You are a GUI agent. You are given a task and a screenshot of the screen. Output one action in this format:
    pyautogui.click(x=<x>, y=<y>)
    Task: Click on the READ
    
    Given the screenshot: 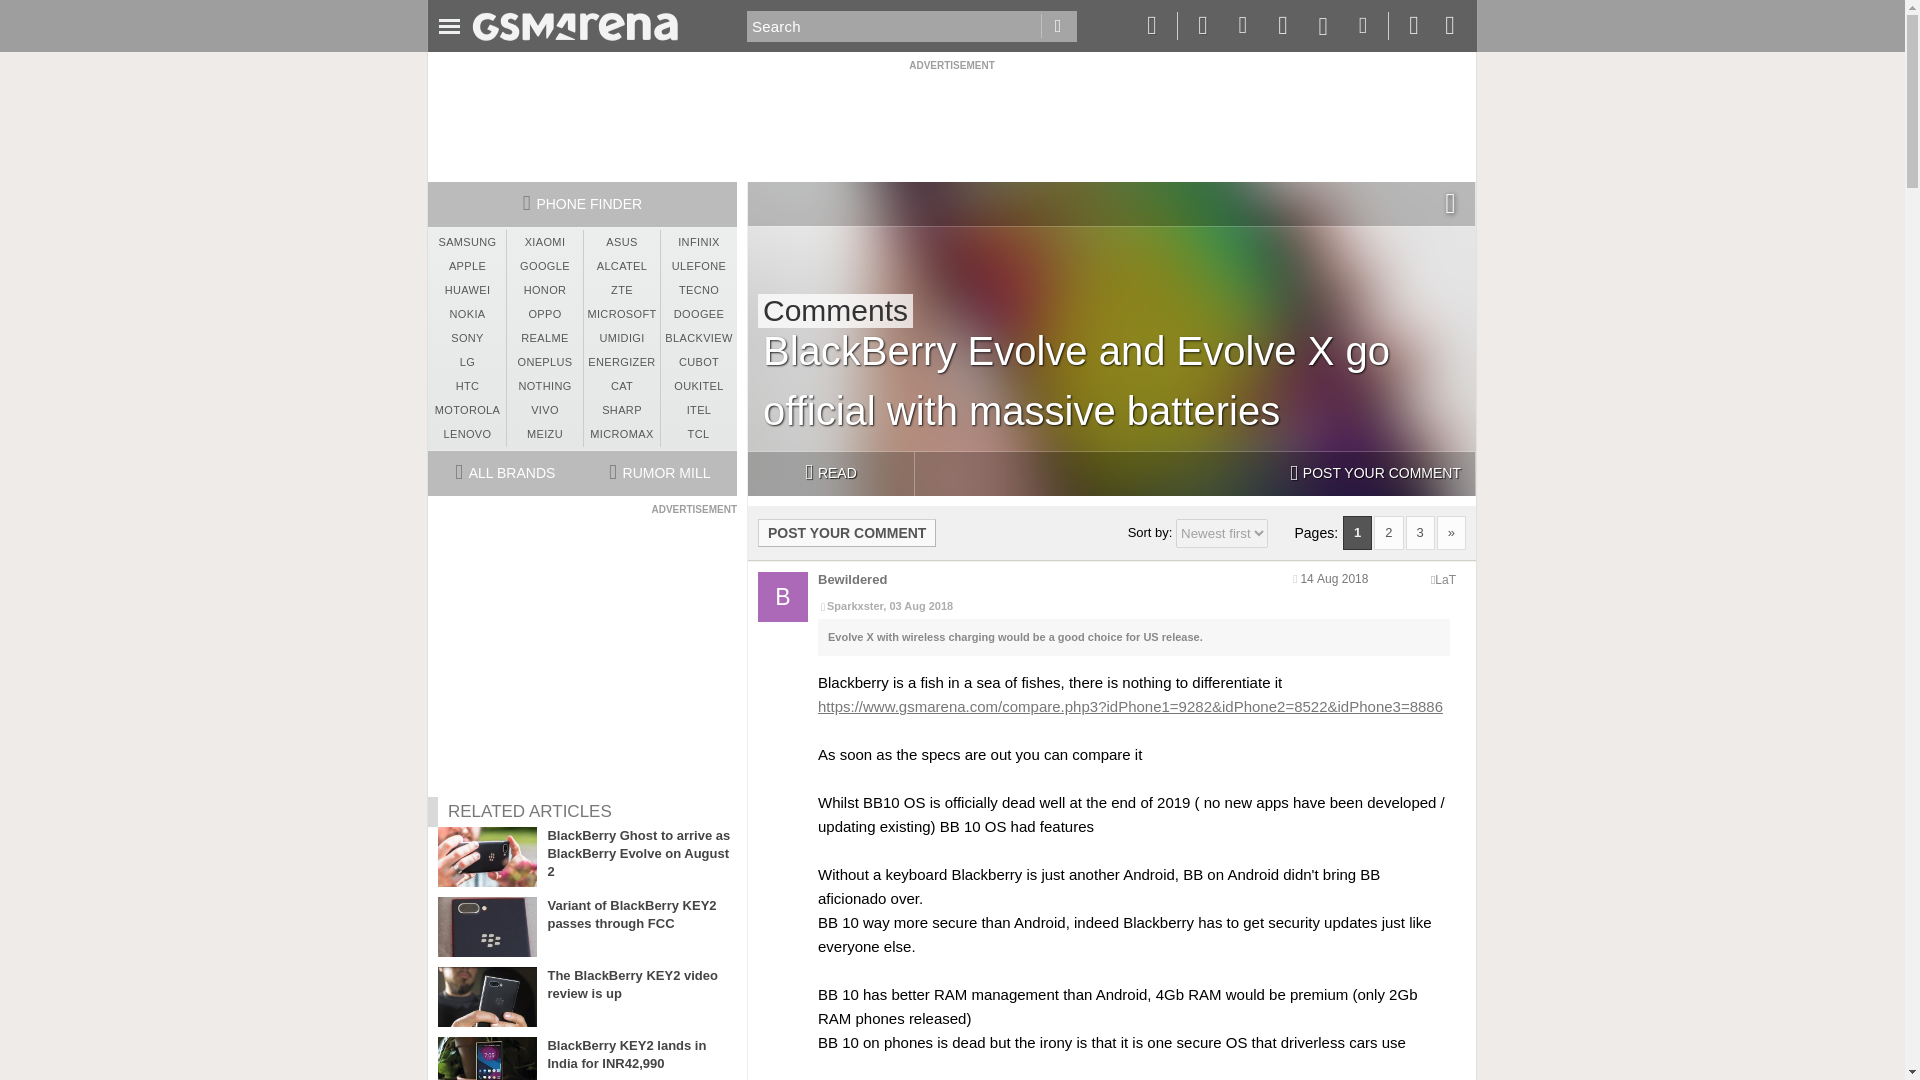 What is the action you would take?
    pyautogui.click(x=830, y=474)
    